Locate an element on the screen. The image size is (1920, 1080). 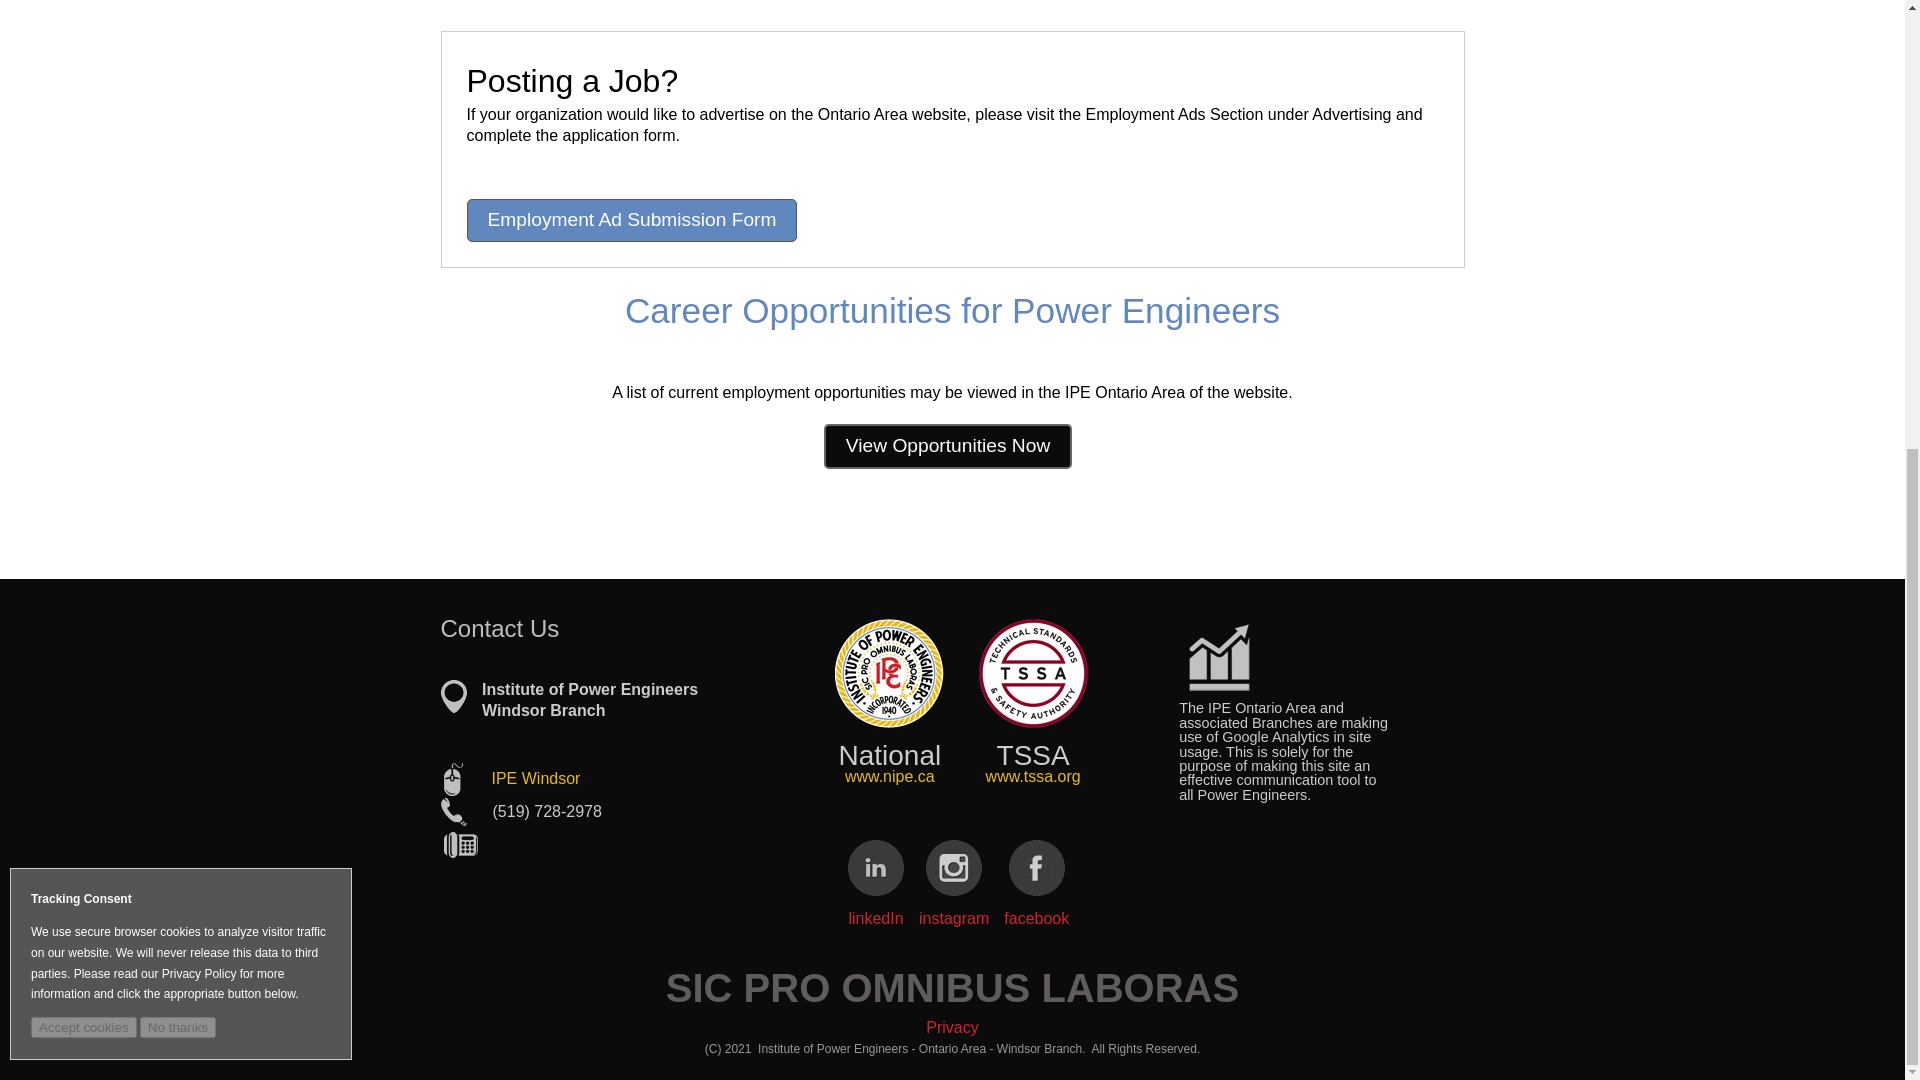
instagram is located at coordinates (954, 904).